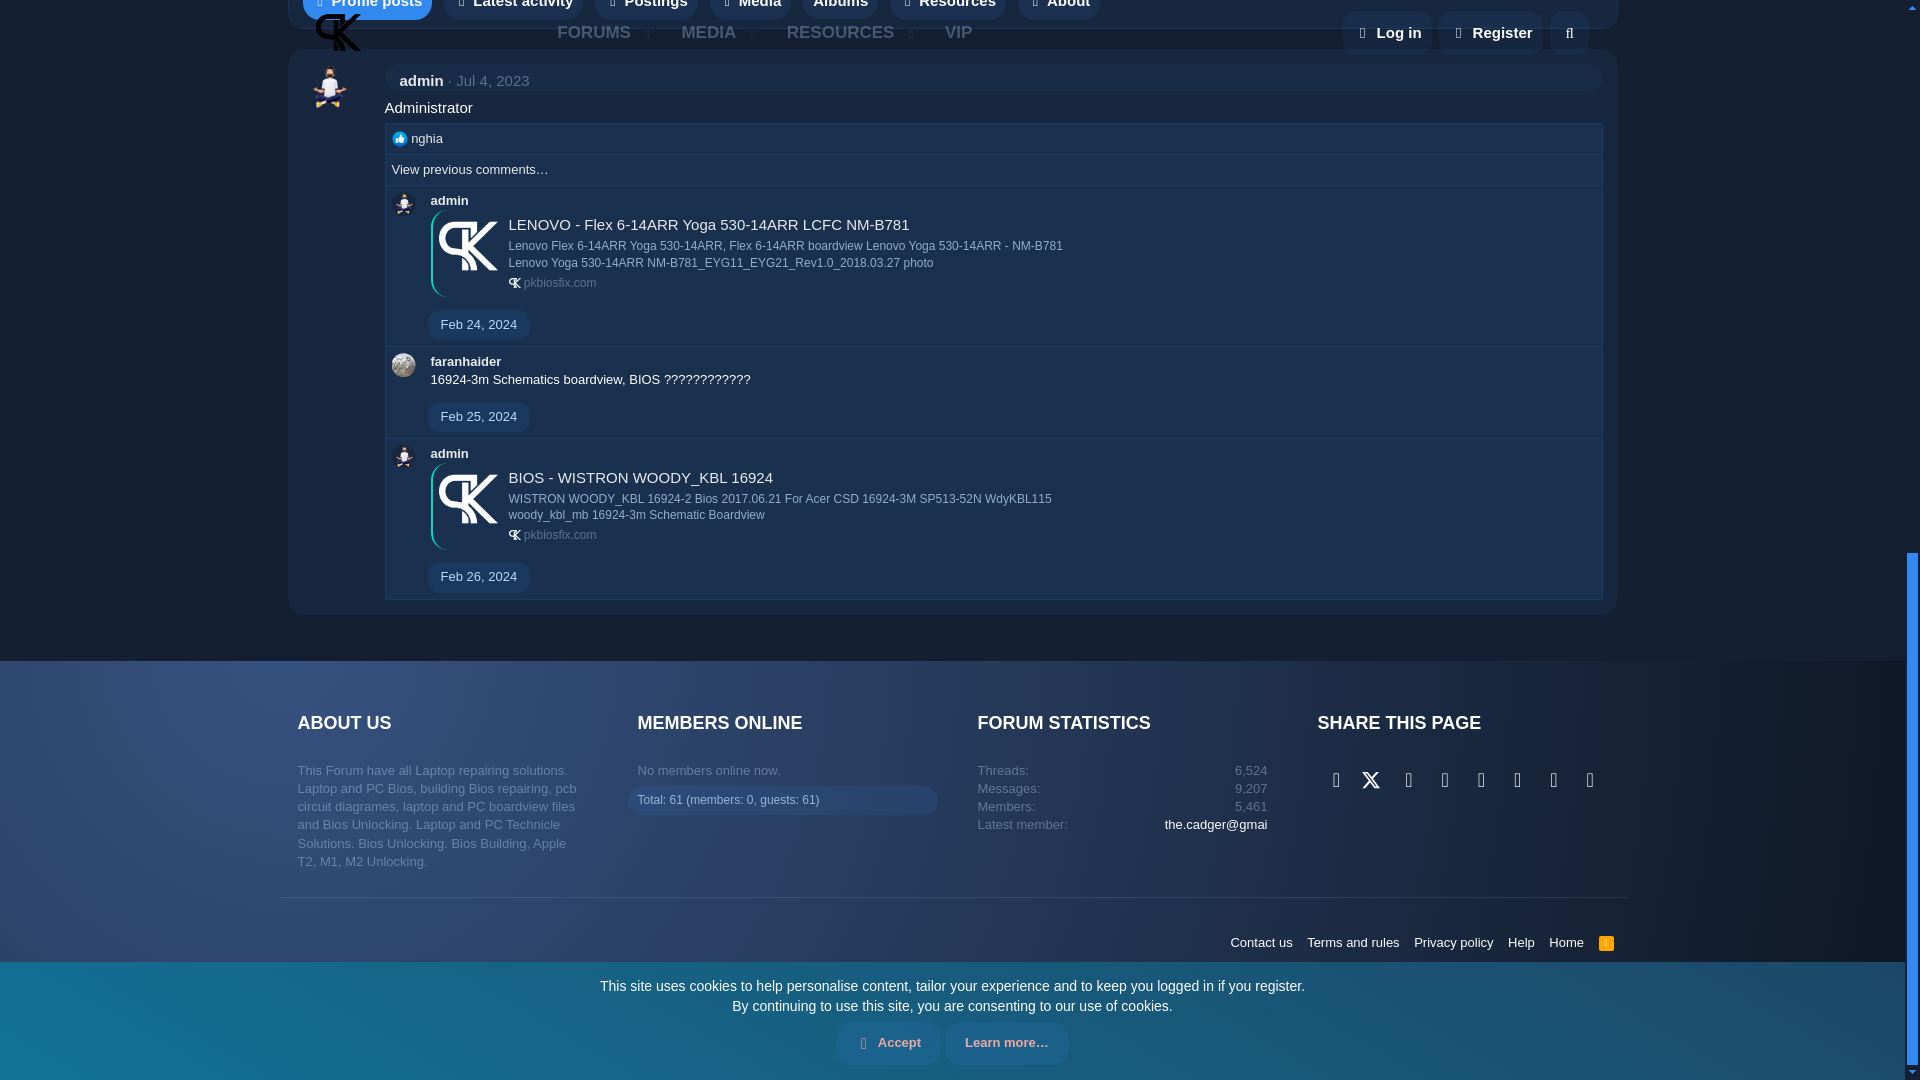 The image size is (1920, 1080). I want to click on Feb 25, 2024 at 7:22 PM, so click(478, 416).